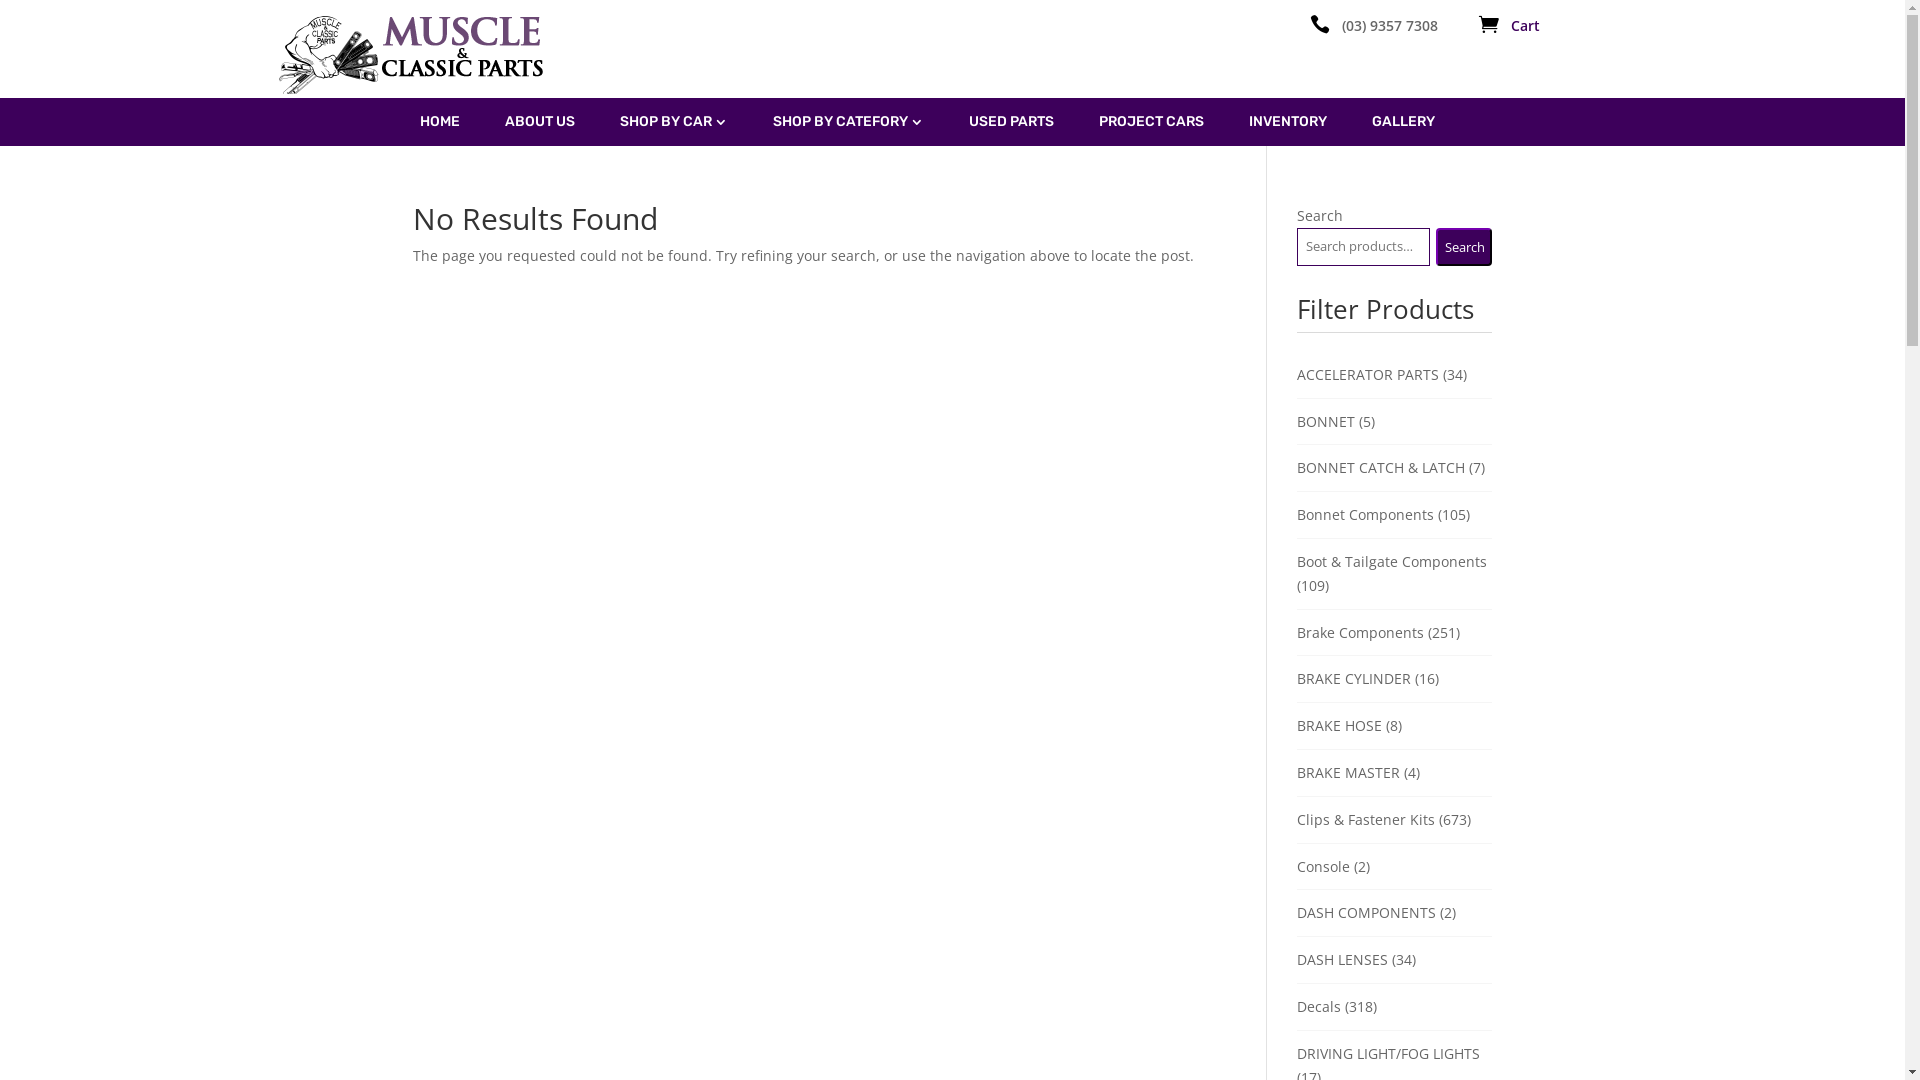 The image size is (1920, 1080). What do you see at coordinates (1464, 247) in the screenshot?
I see `Search` at bounding box center [1464, 247].